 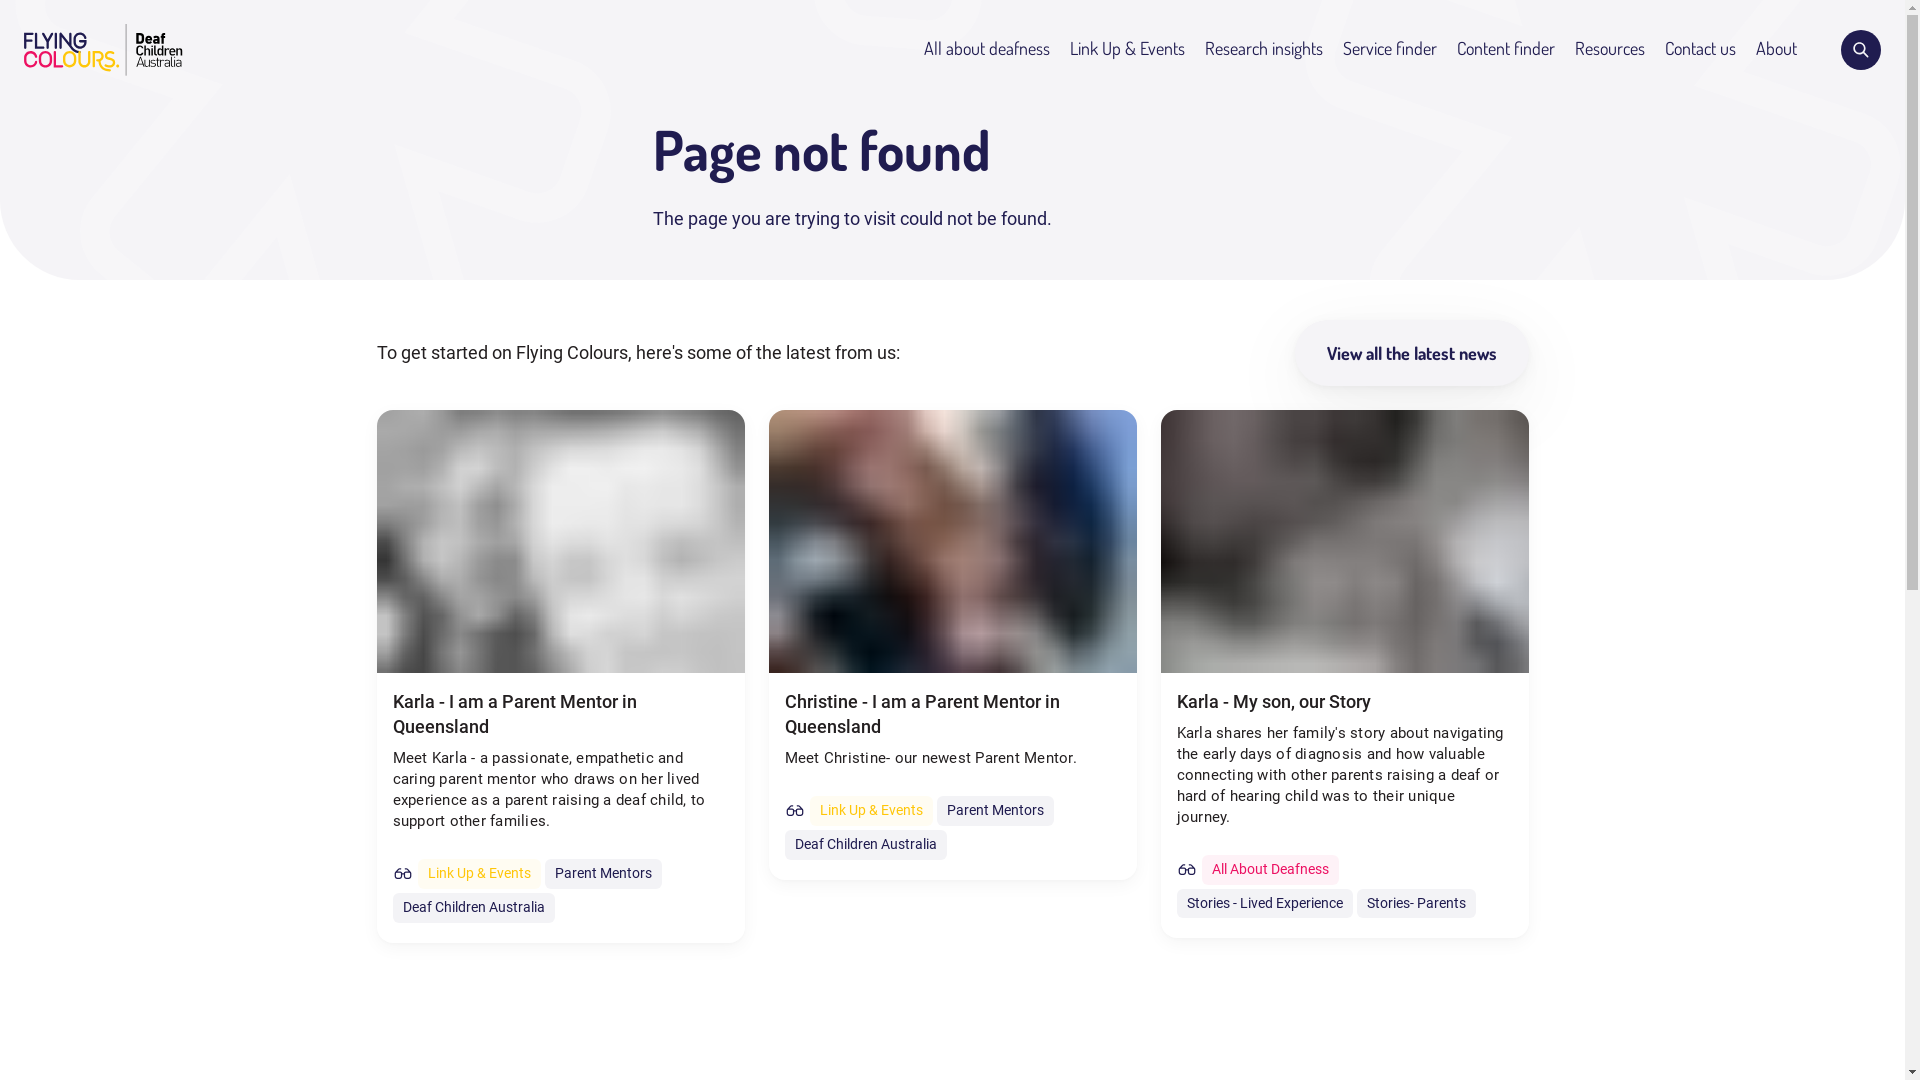 What do you see at coordinates (1264, 904) in the screenshot?
I see `Stories - Lived Experience` at bounding box center [1264, 904].